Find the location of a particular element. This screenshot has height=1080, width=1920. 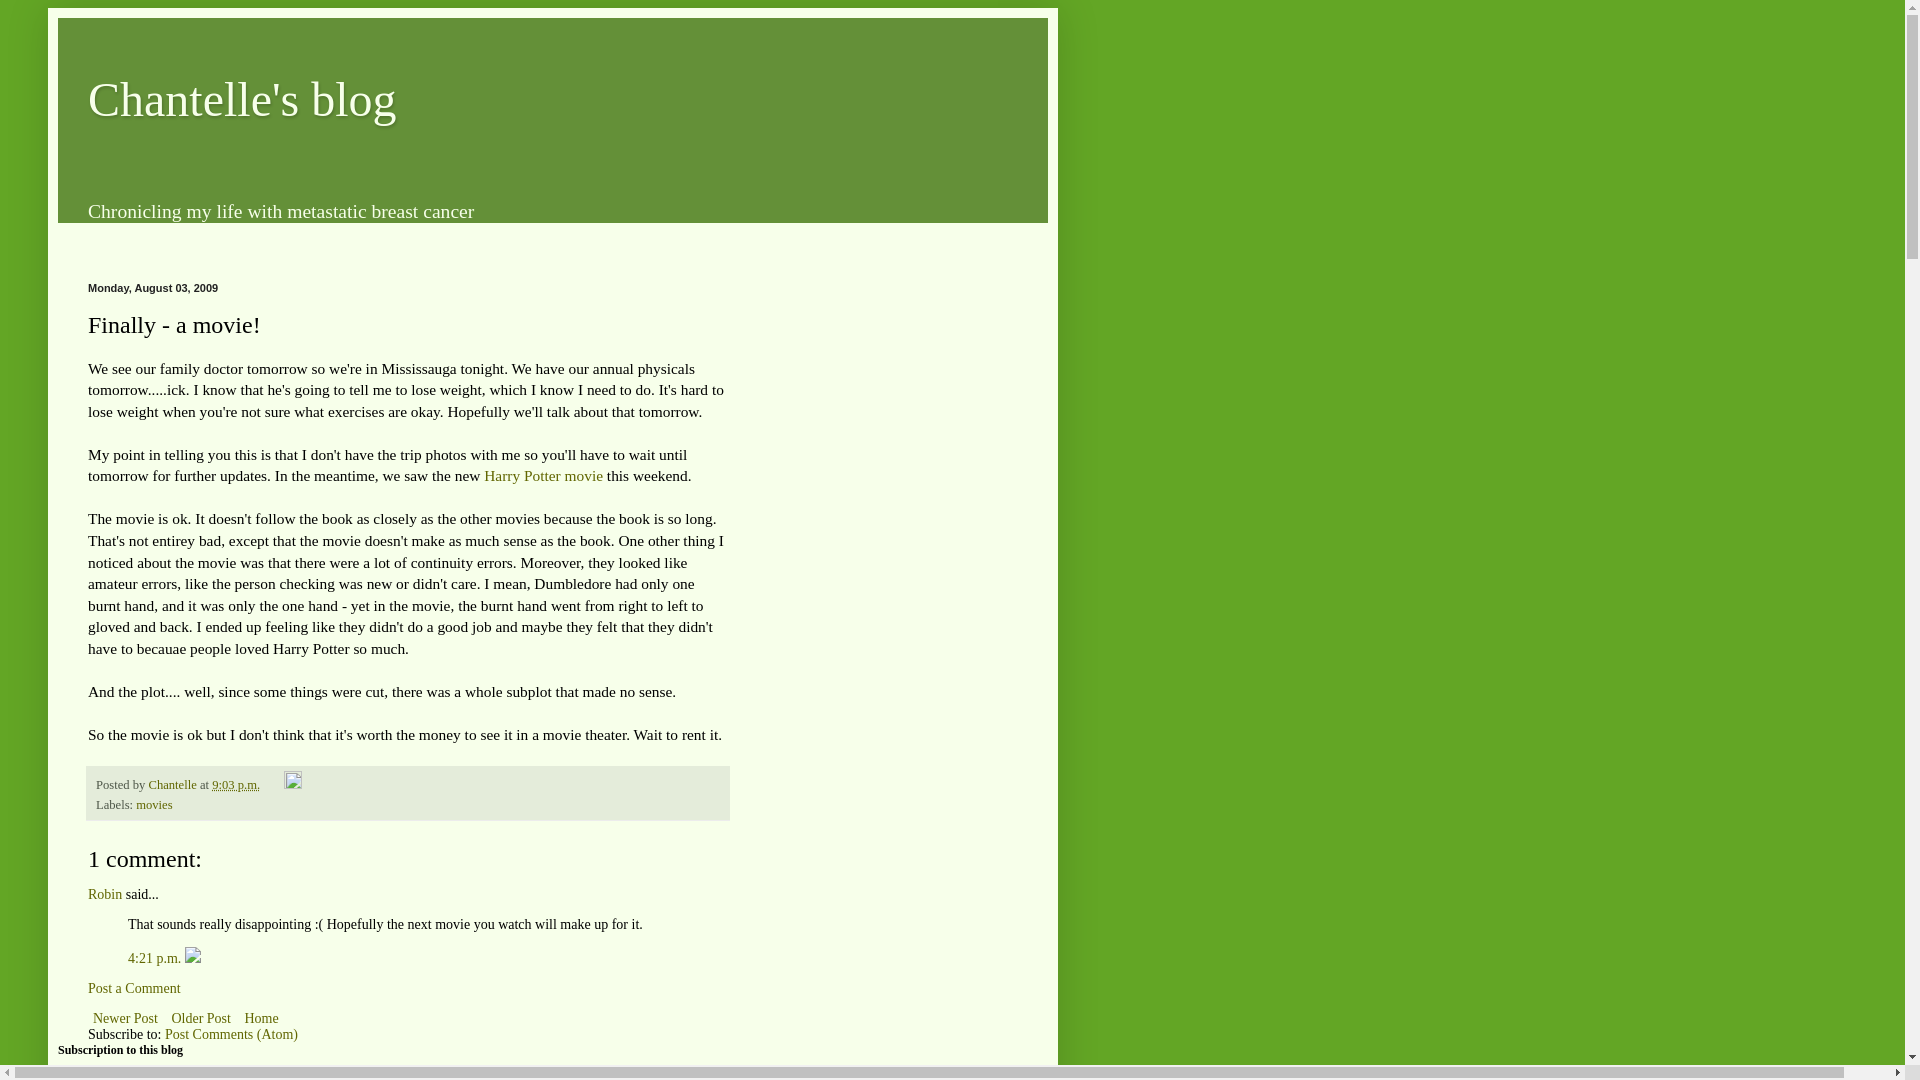

Email Post is located at coordinates (274, 784).